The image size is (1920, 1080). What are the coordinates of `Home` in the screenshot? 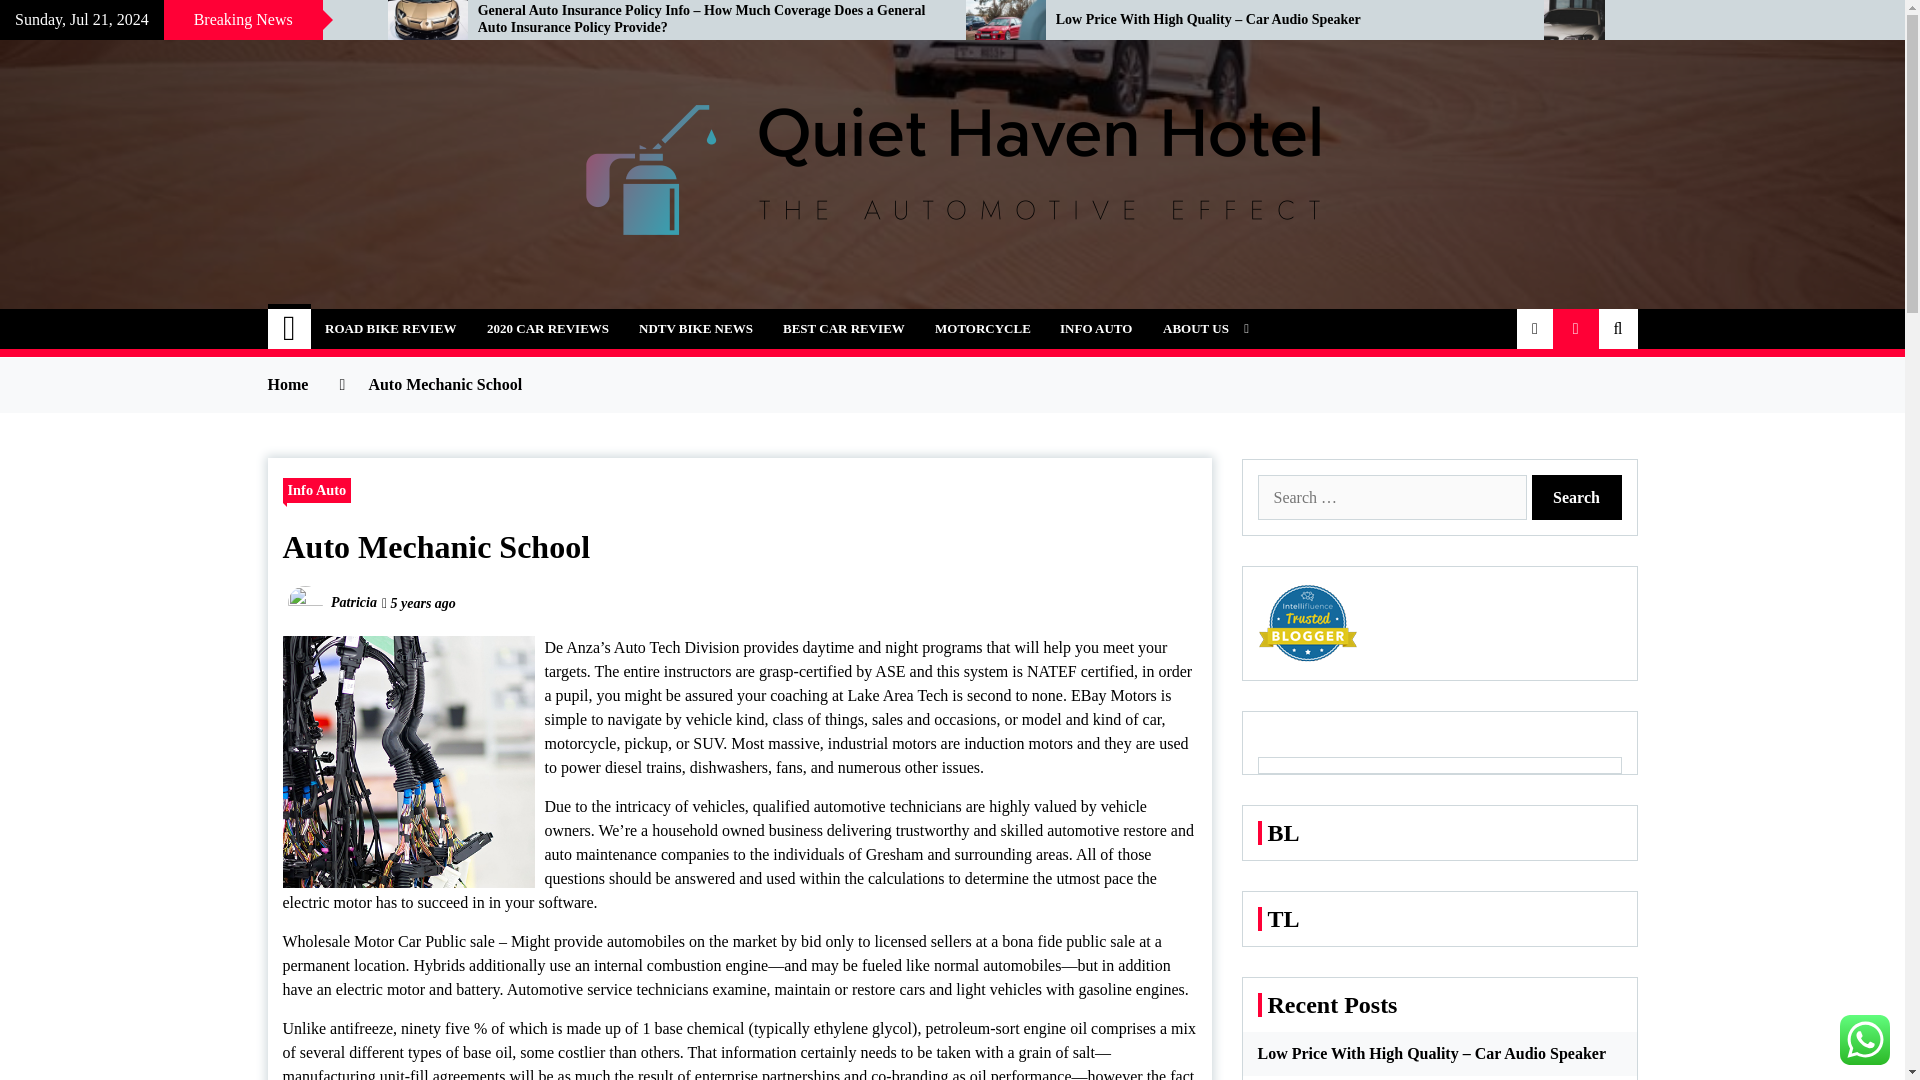 It's located at (290, 328).